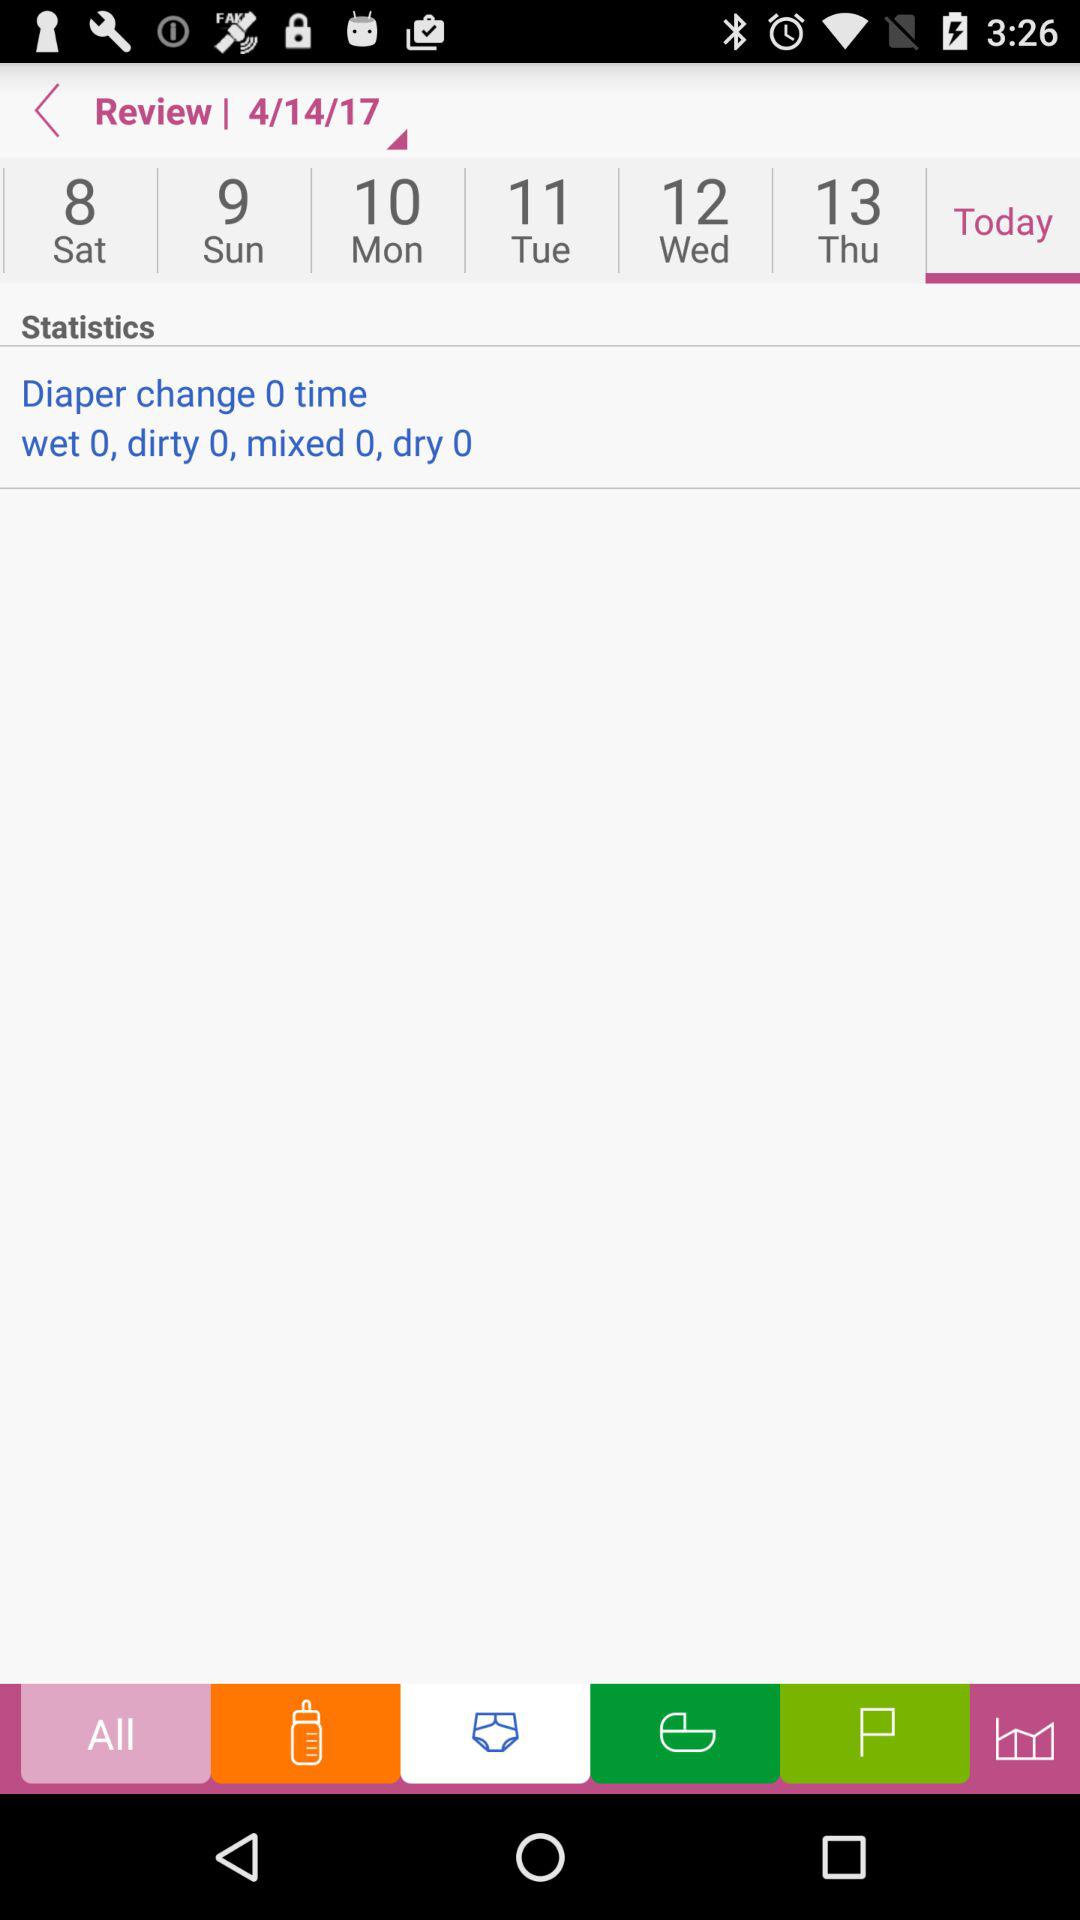  What do you see at coordinates (540, 392) in the screenshot?
I see `open the item below statistics app` at bounding box center [540, 392].